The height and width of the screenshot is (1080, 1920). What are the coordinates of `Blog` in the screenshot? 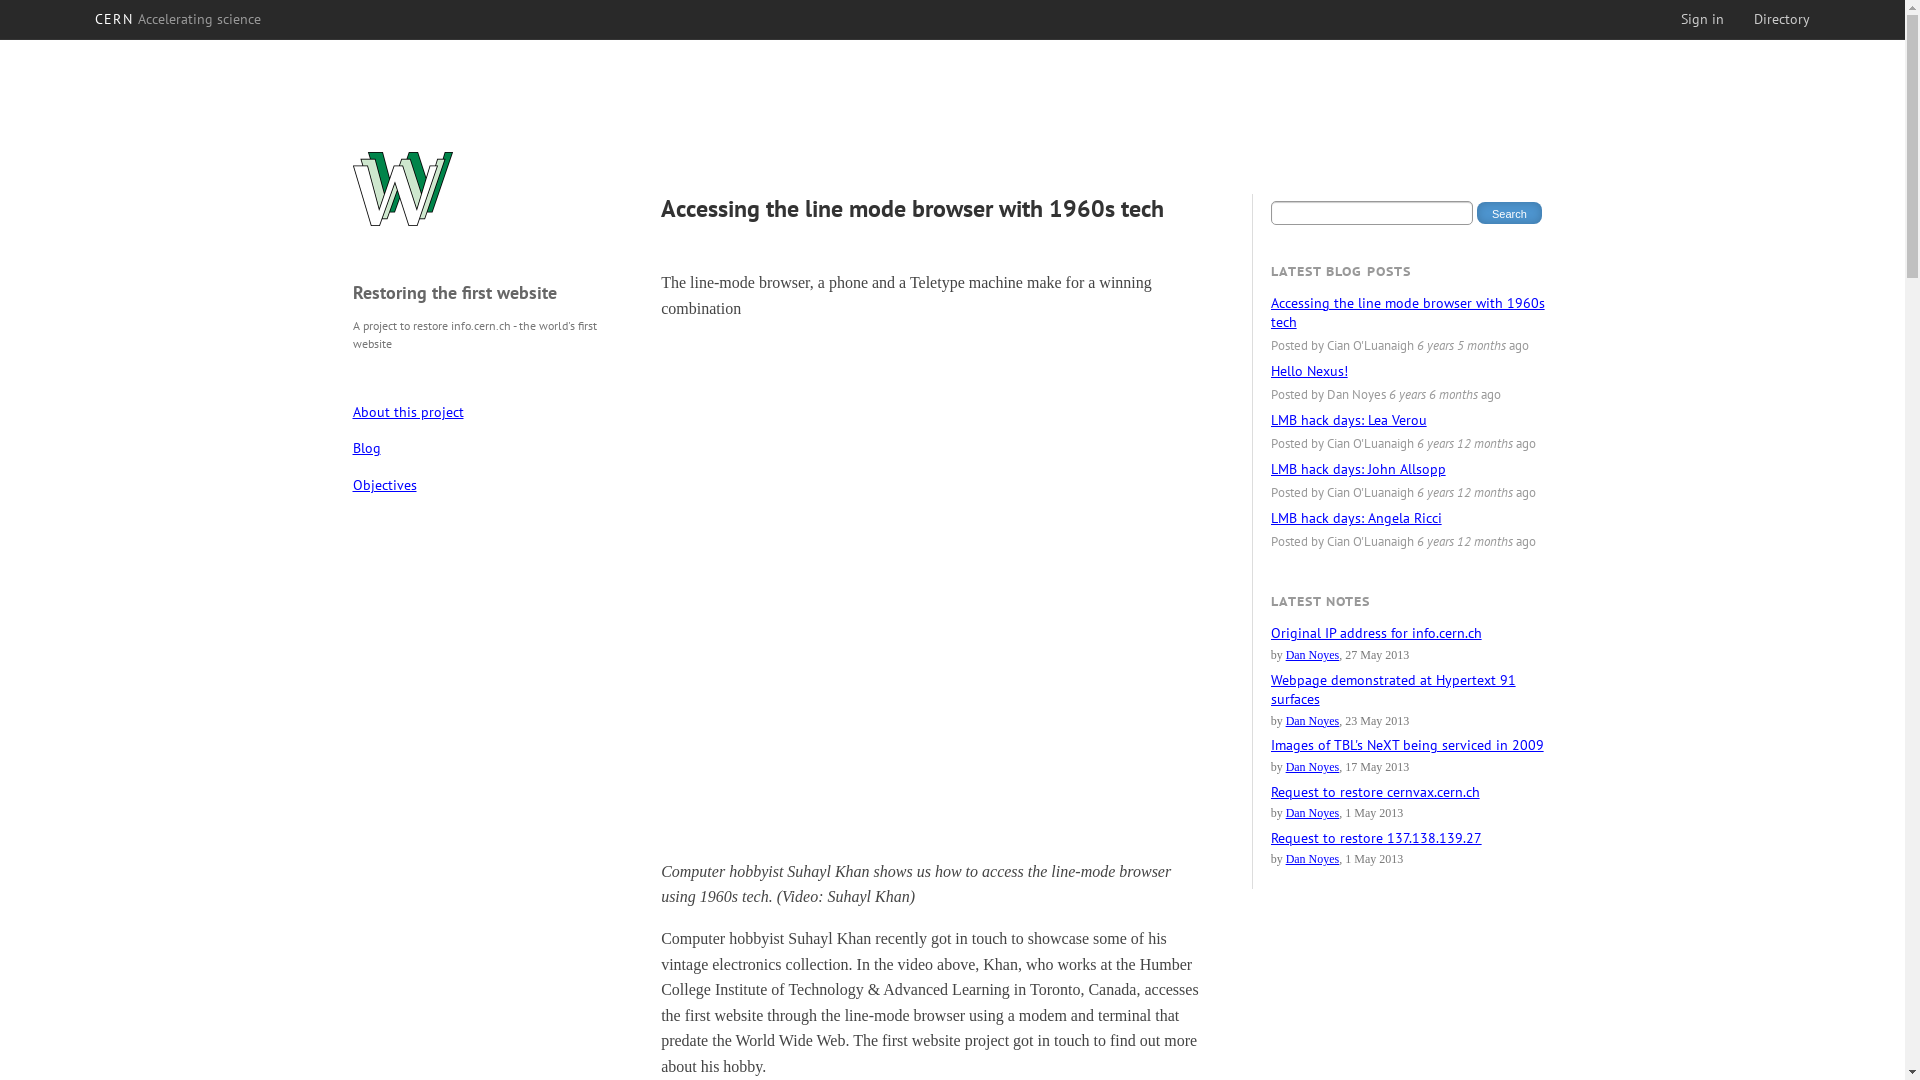 It's located at (486, 448).